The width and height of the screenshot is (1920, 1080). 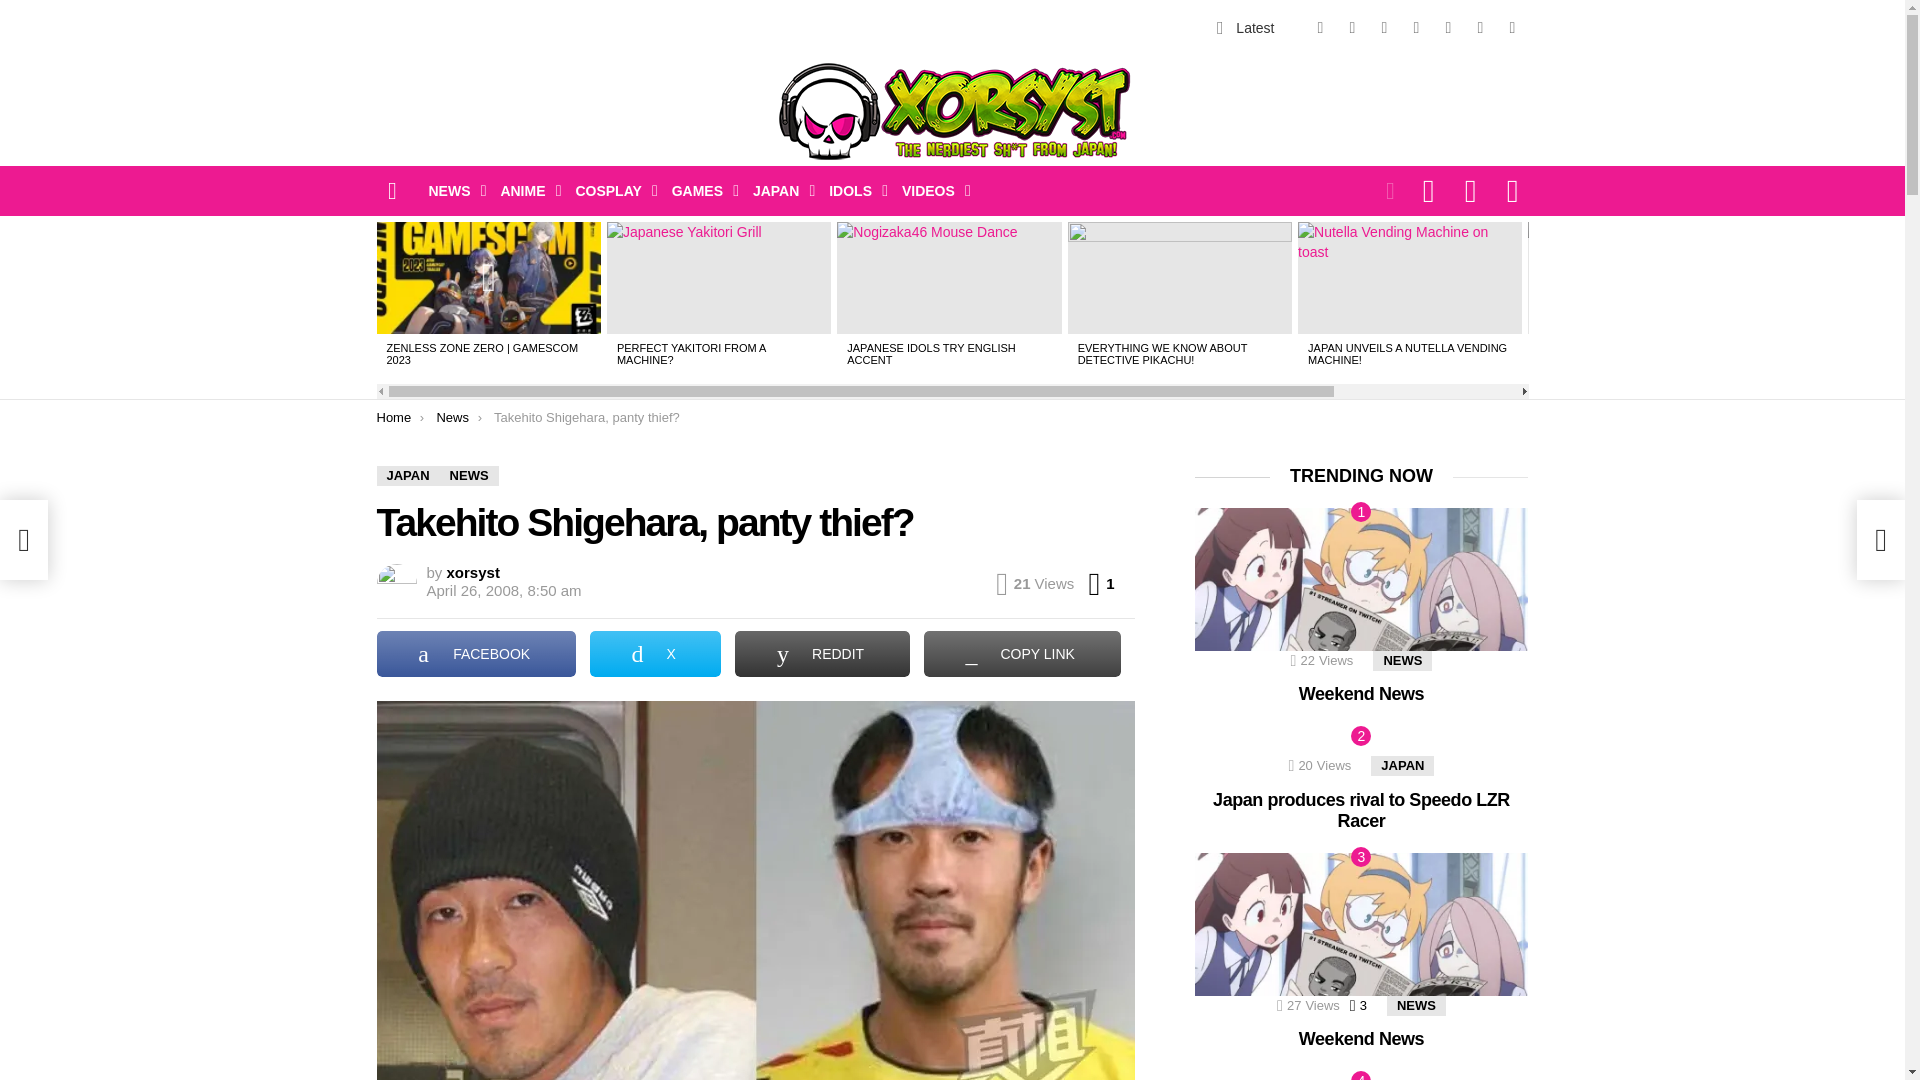 I want to click on Latest, so click(x=1246, y=27).